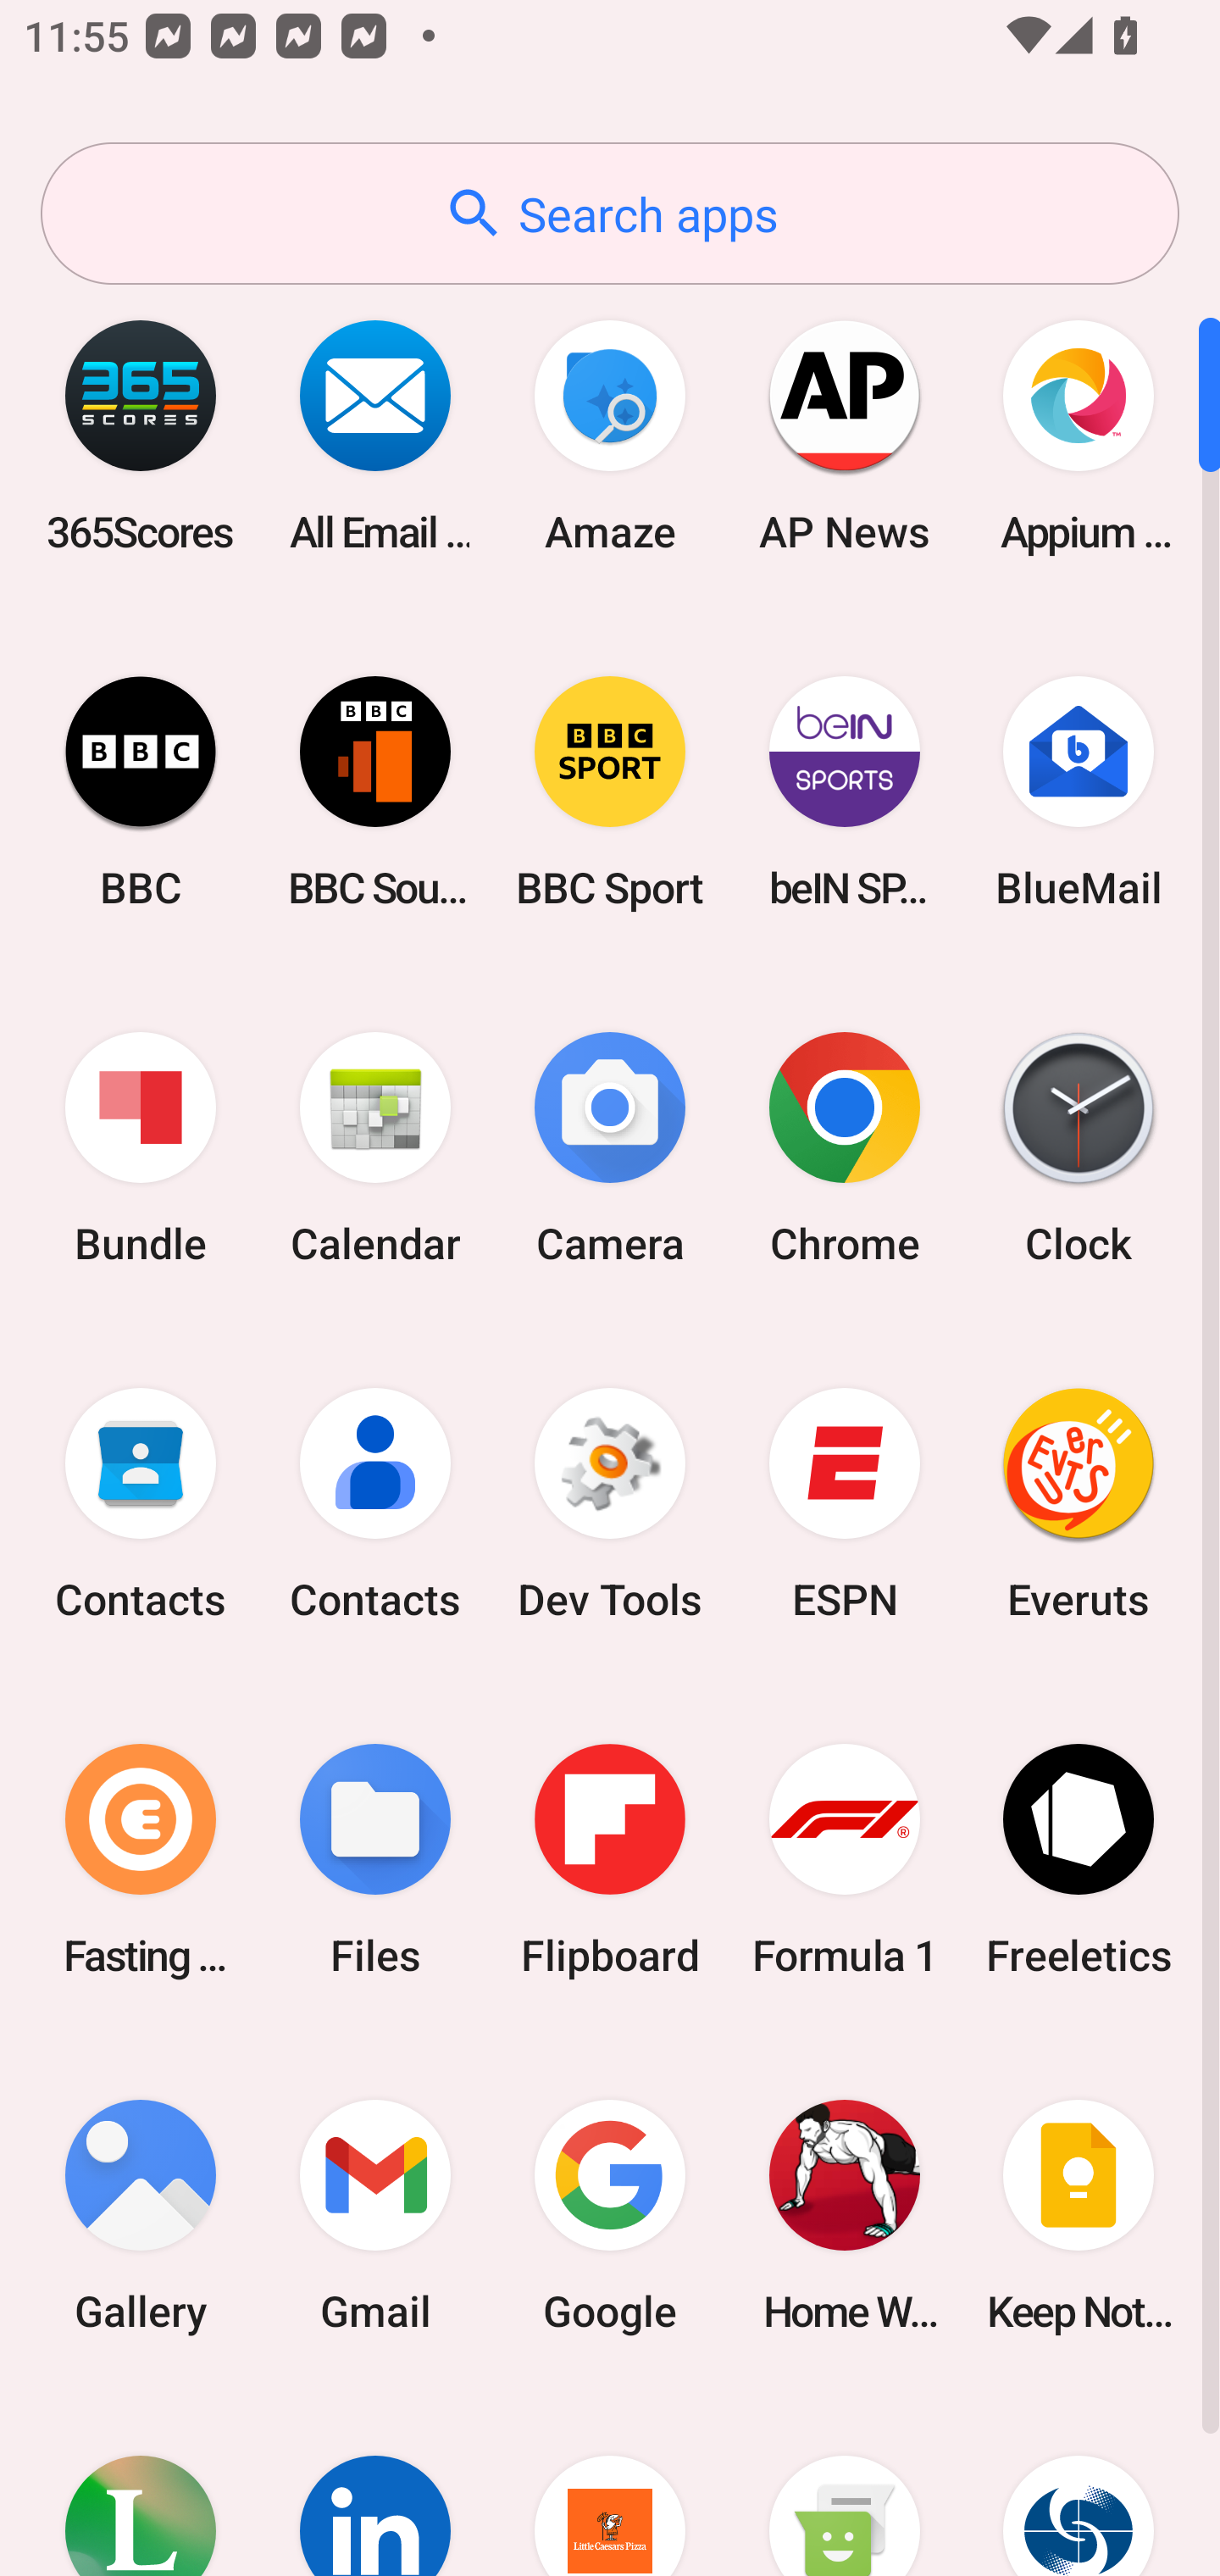 The width and height of the screenshot is (1220, 2576). What do you see at coordinates (610, 214) in the screenshot?
I see `  Search apps` at bounding box center [610, 214].